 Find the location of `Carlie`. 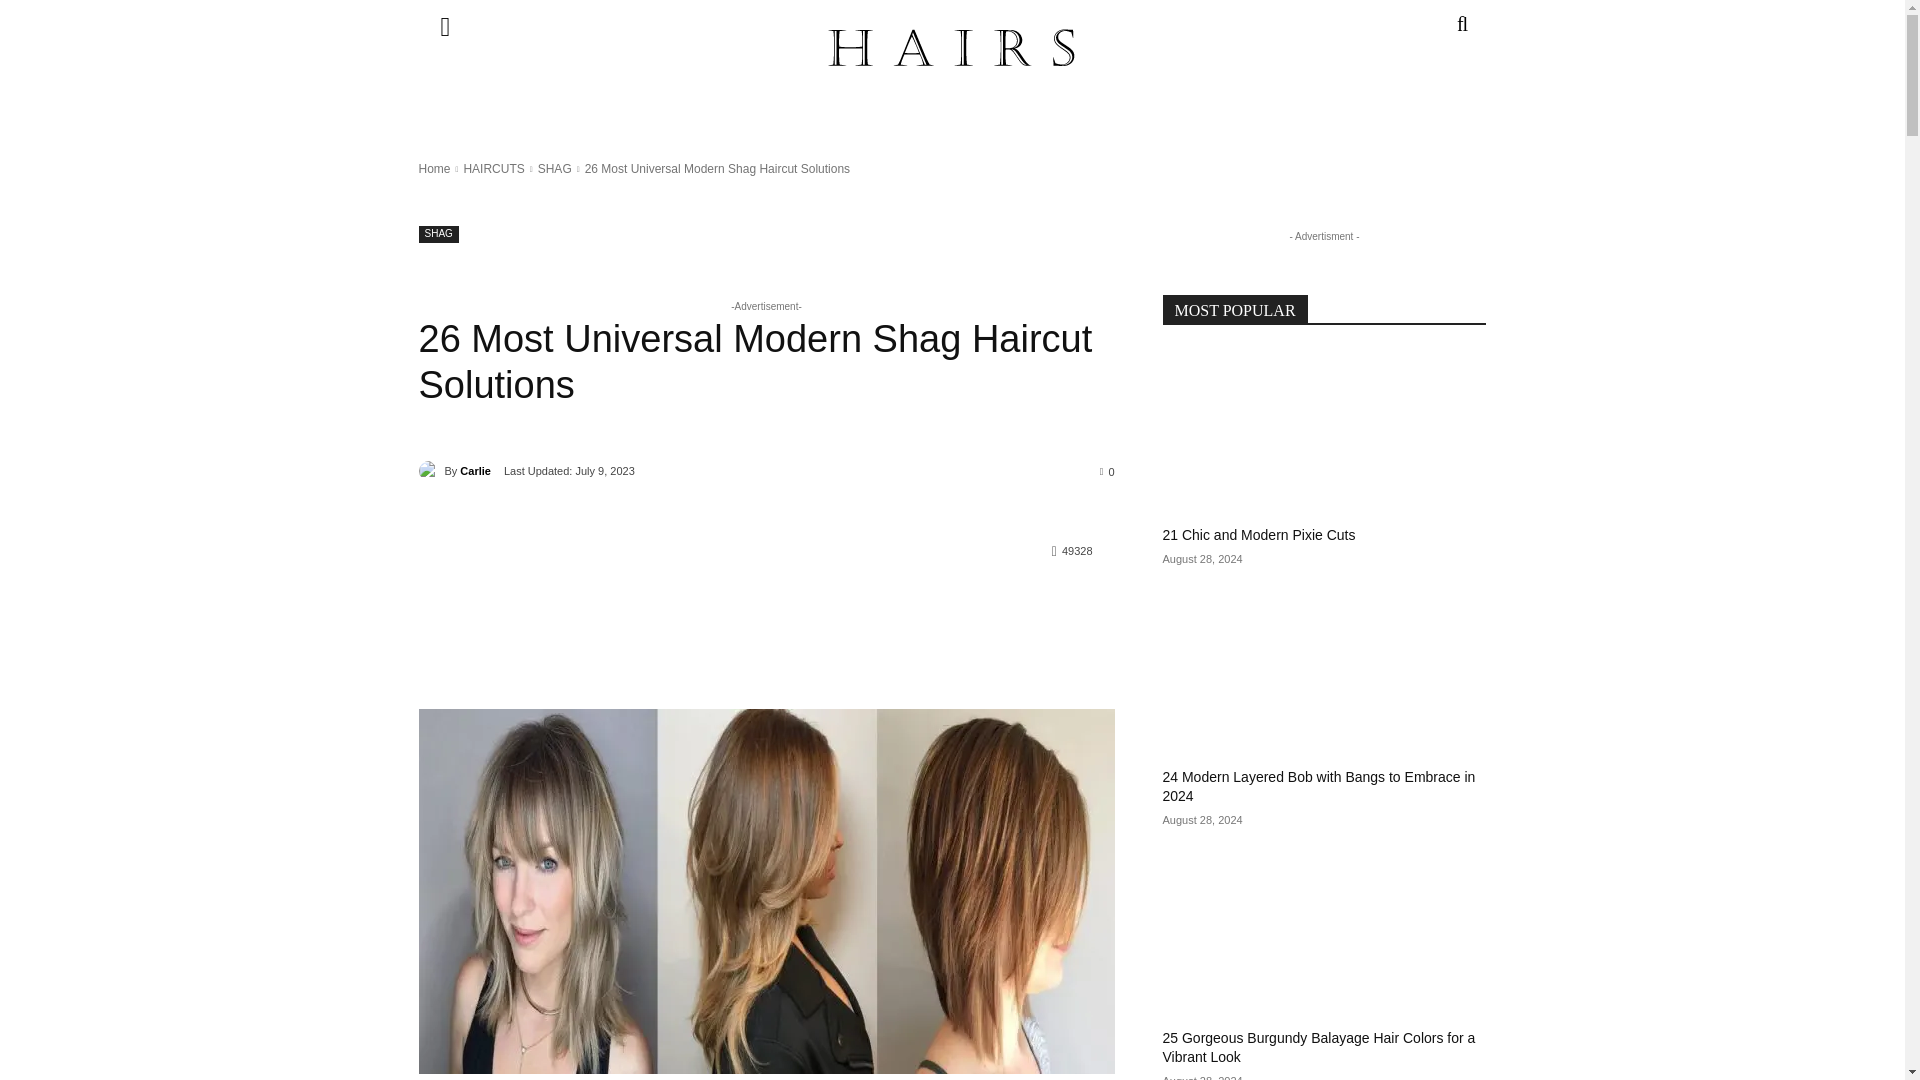

Carlie is located at coordinates (430, 470).